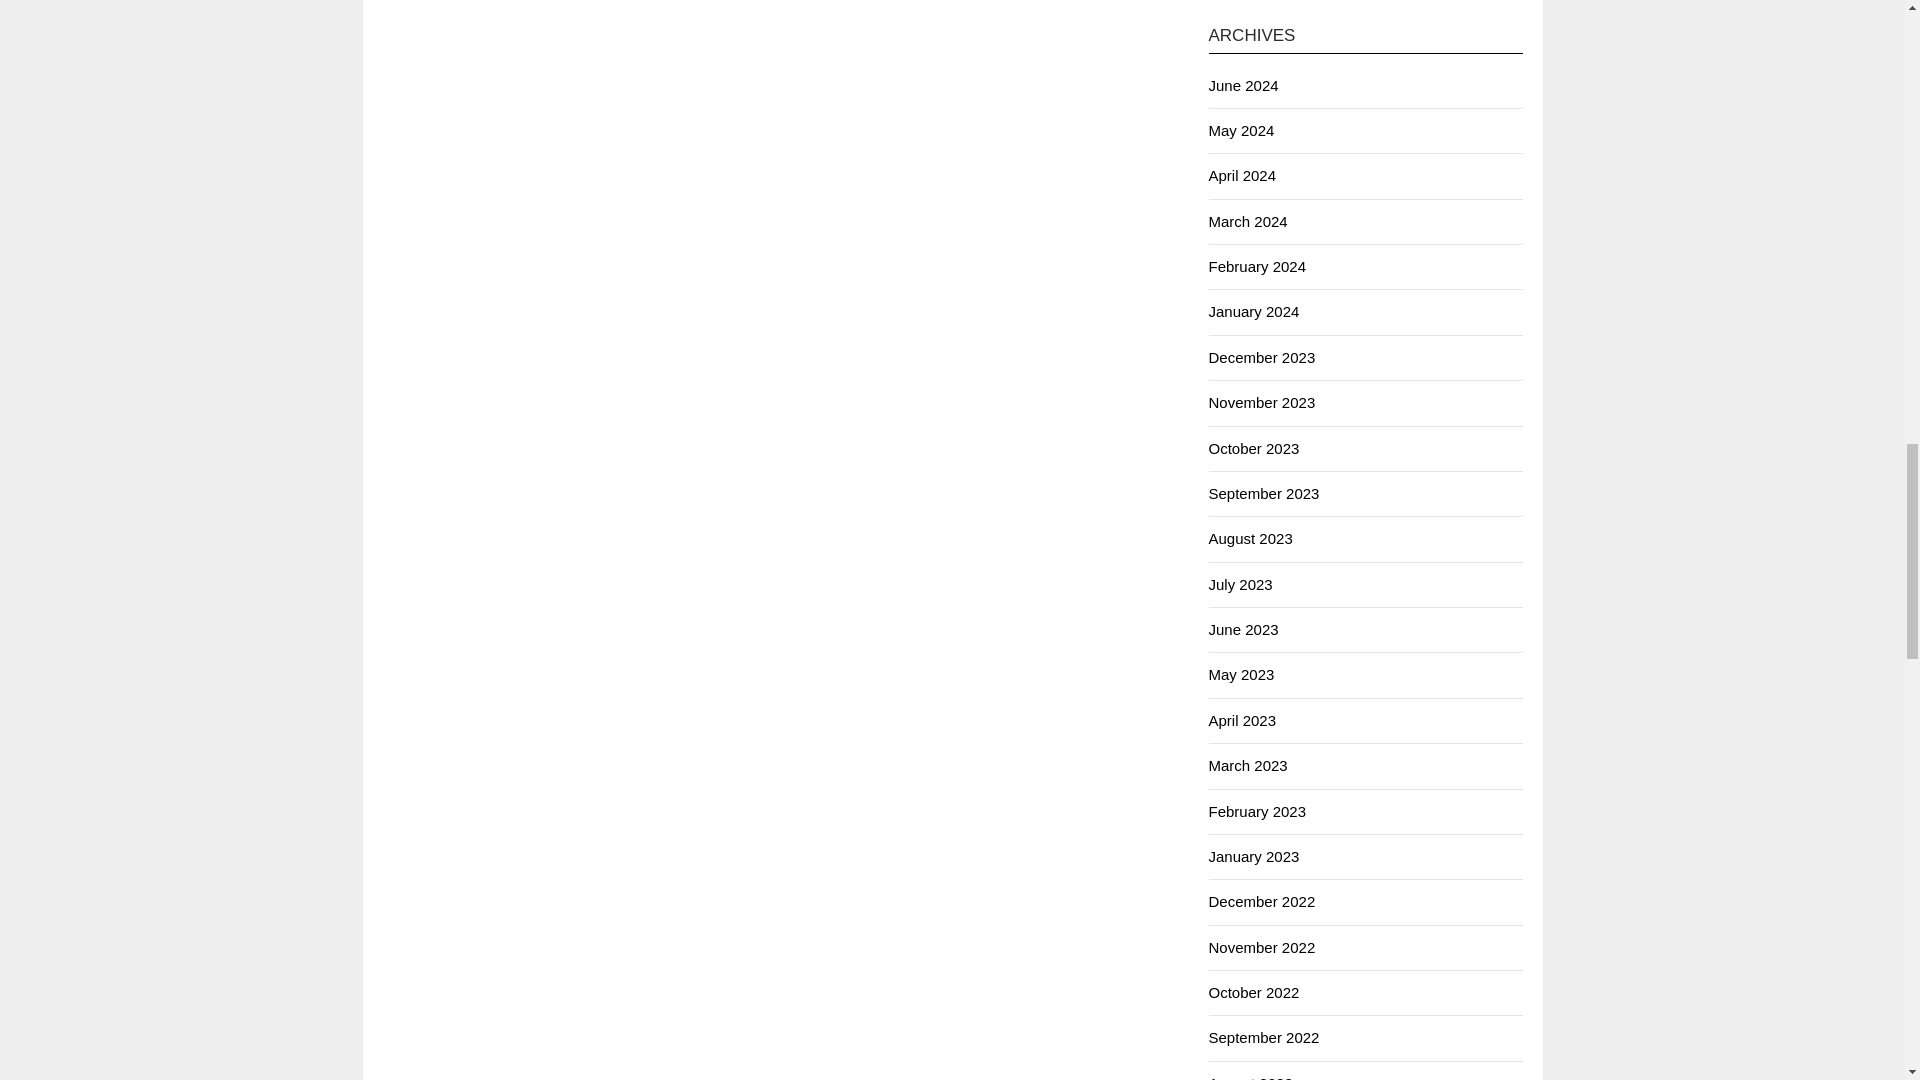 The height and width of the screenshot is (1080, 1920). Describe the element at coordinates (1242, 175) in the screenshot. I see `April 2024` at that location.